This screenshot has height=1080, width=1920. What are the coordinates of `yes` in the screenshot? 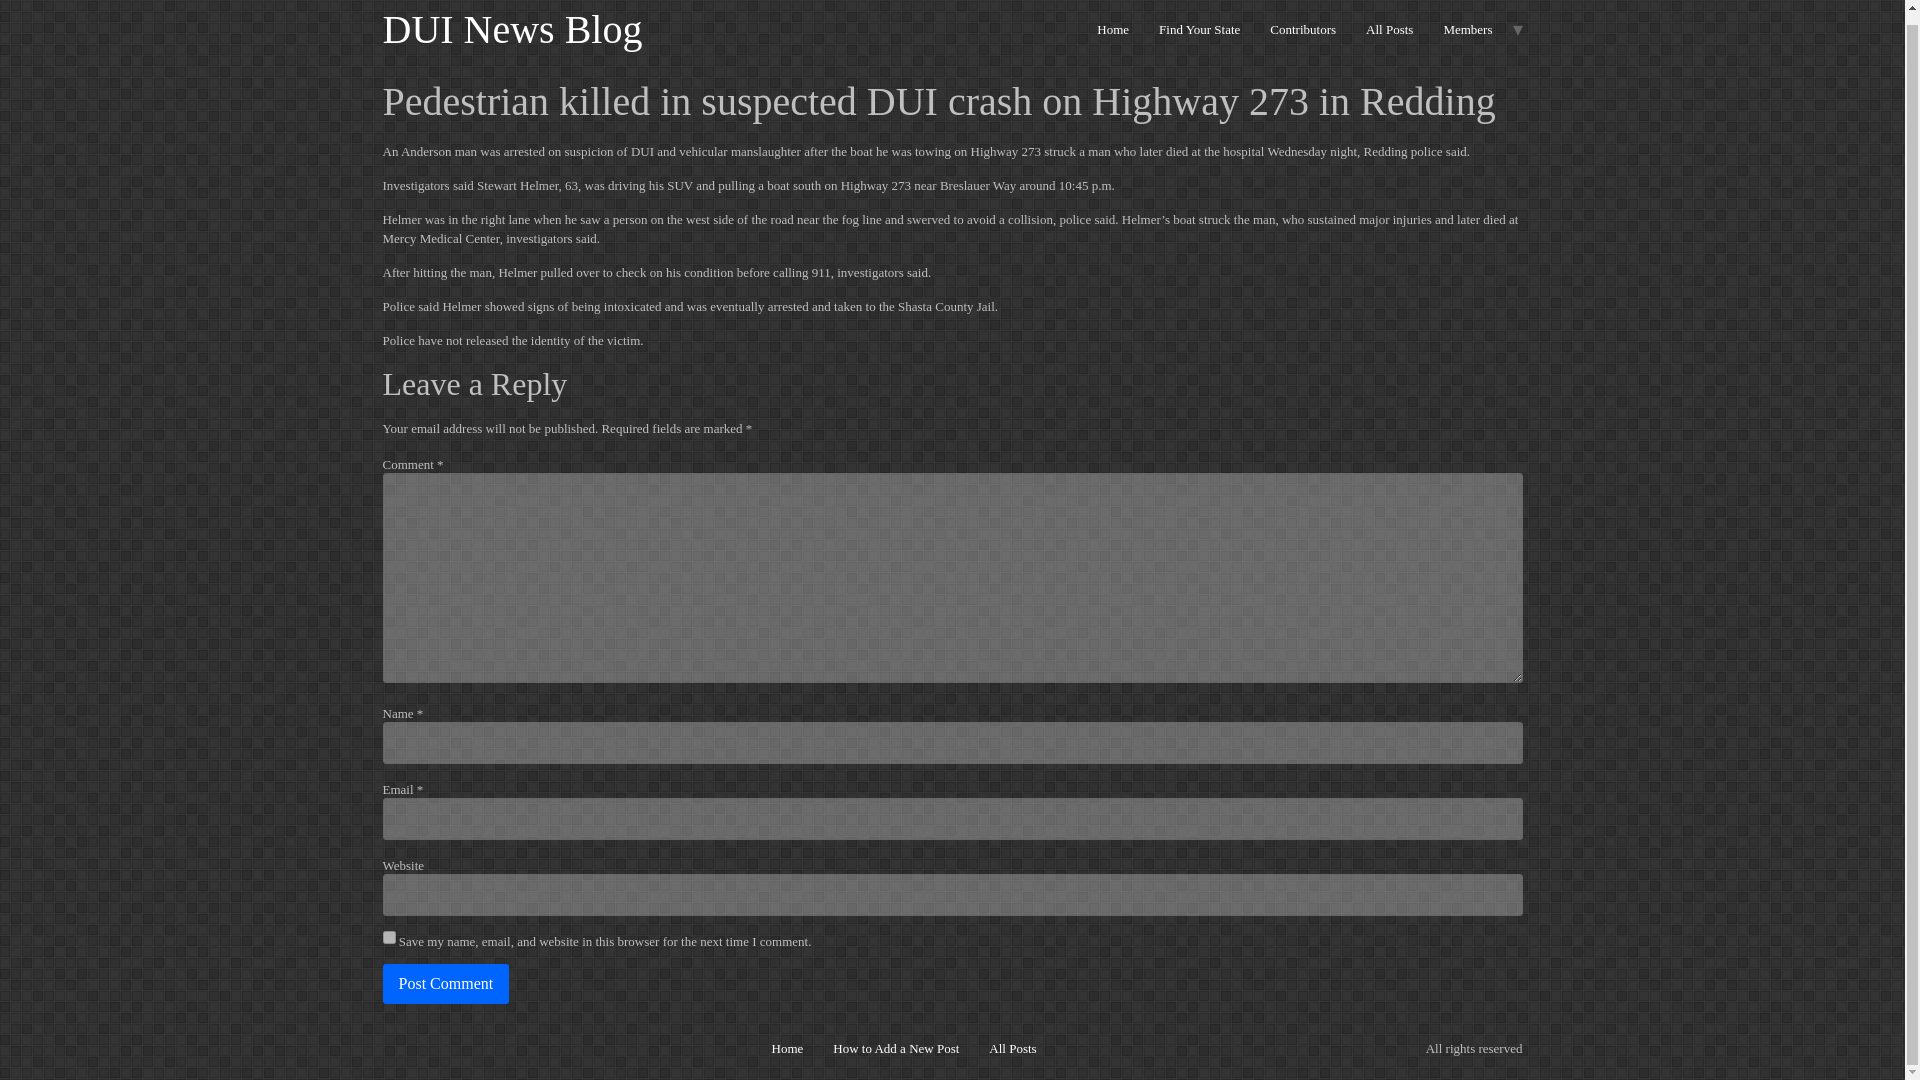 It's located at (388, 936).